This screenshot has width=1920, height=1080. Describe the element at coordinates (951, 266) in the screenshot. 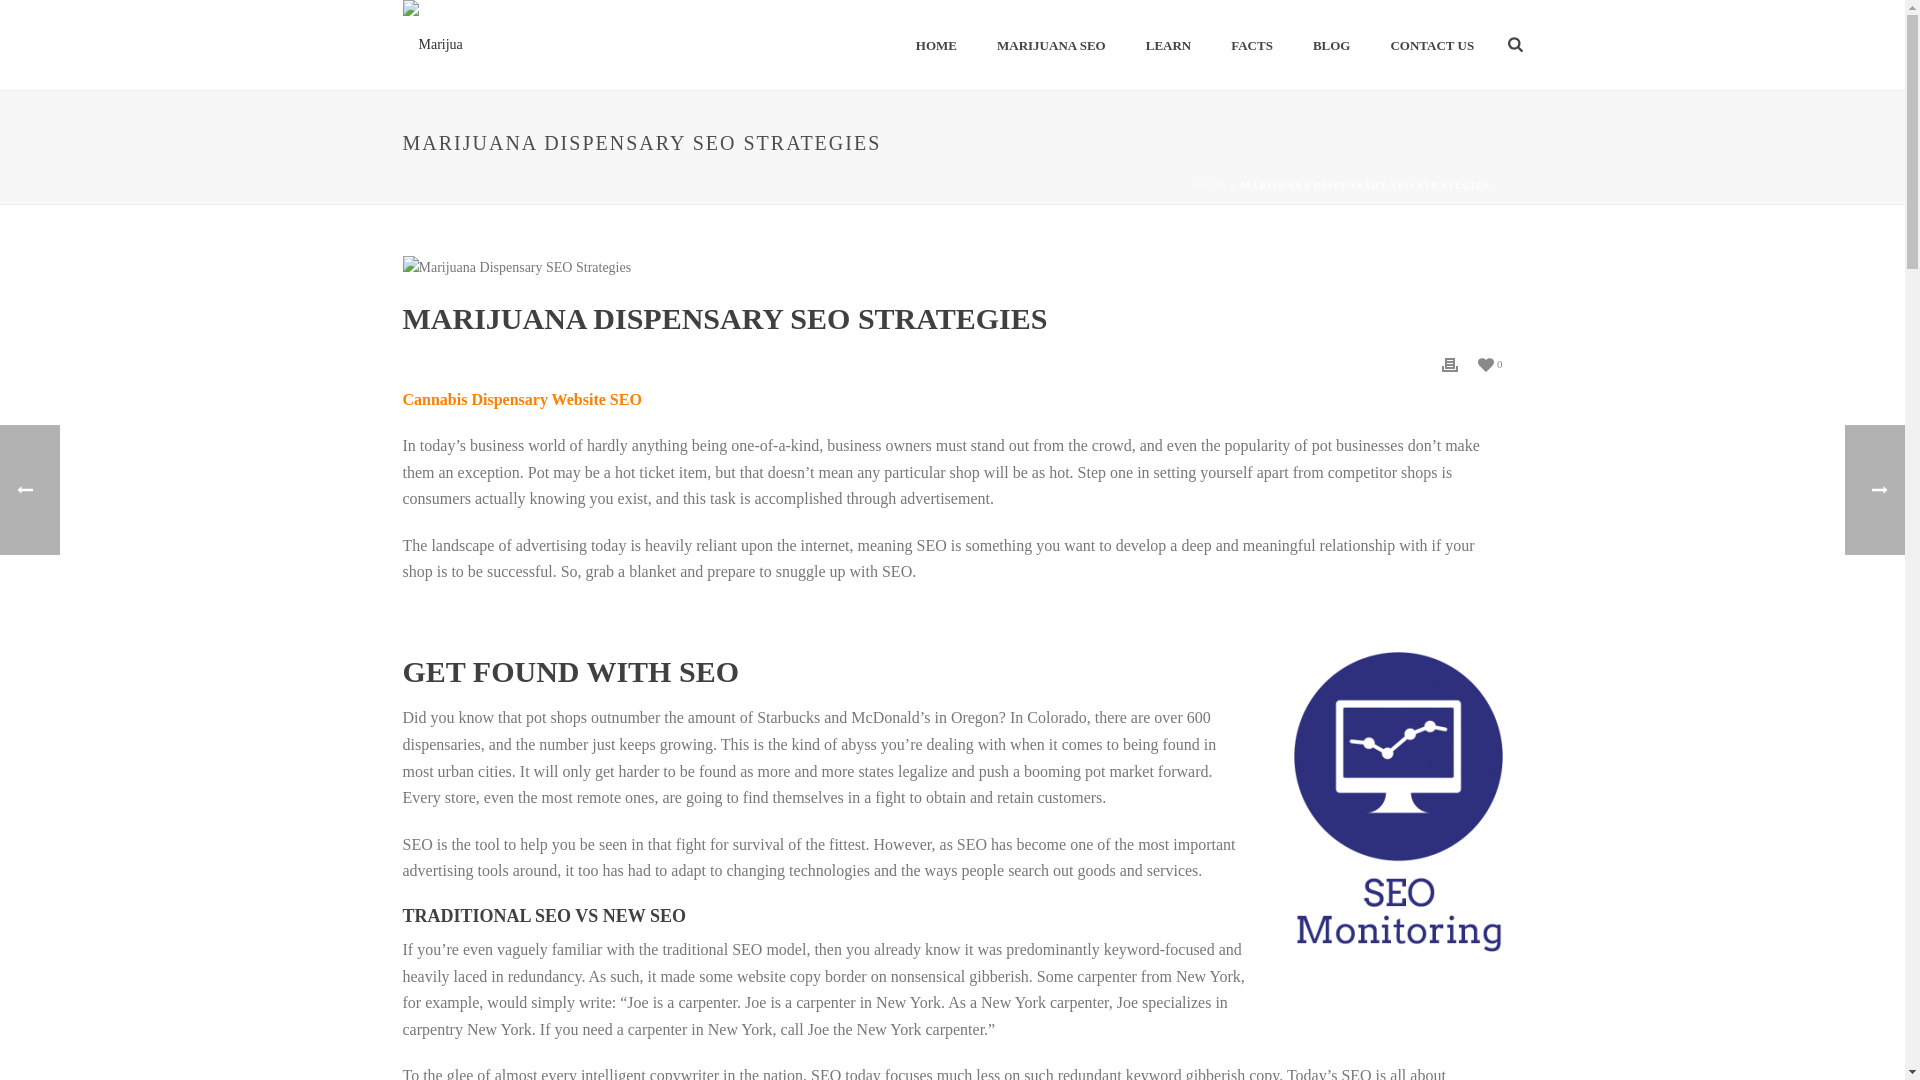

I see `Marijuana Dispensary SEO Strategies` at that location.